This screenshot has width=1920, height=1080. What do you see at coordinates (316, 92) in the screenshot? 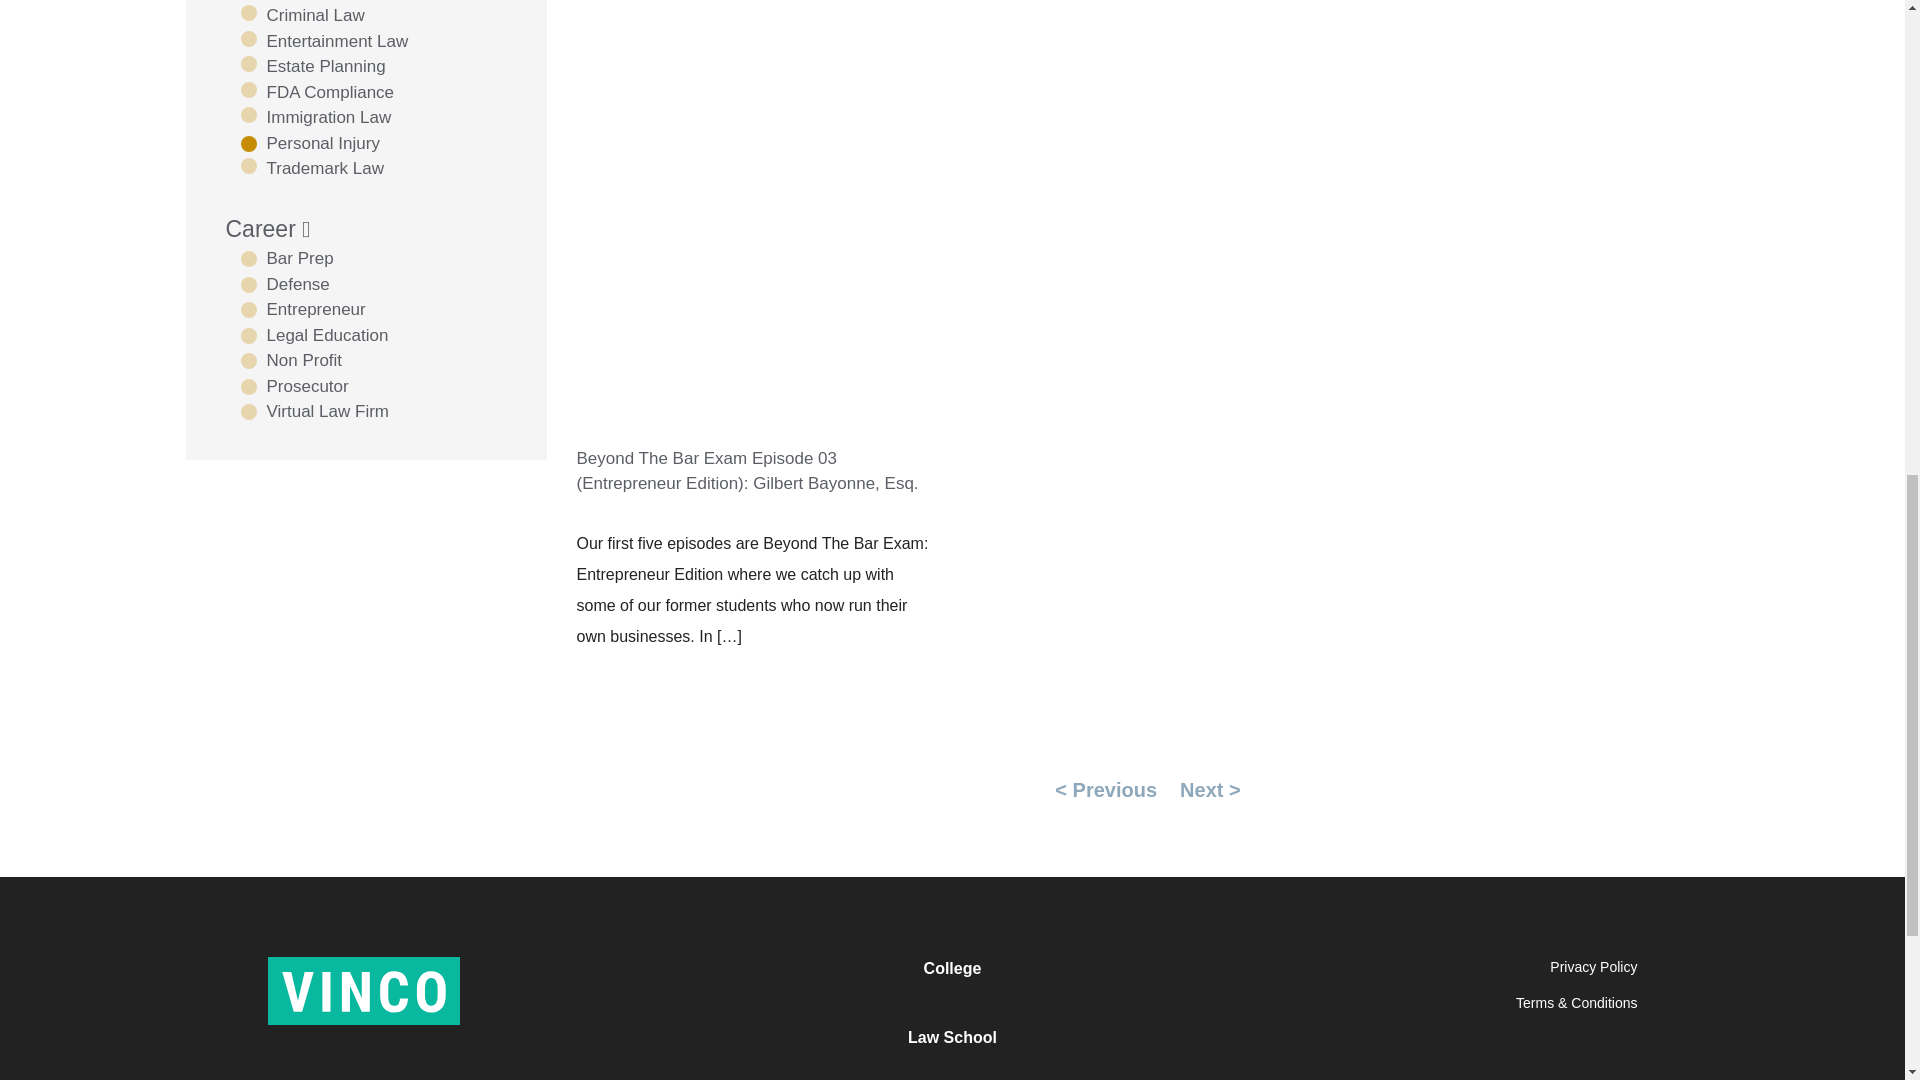
I see `FDA Compliance` at bounding box center [316, 92].